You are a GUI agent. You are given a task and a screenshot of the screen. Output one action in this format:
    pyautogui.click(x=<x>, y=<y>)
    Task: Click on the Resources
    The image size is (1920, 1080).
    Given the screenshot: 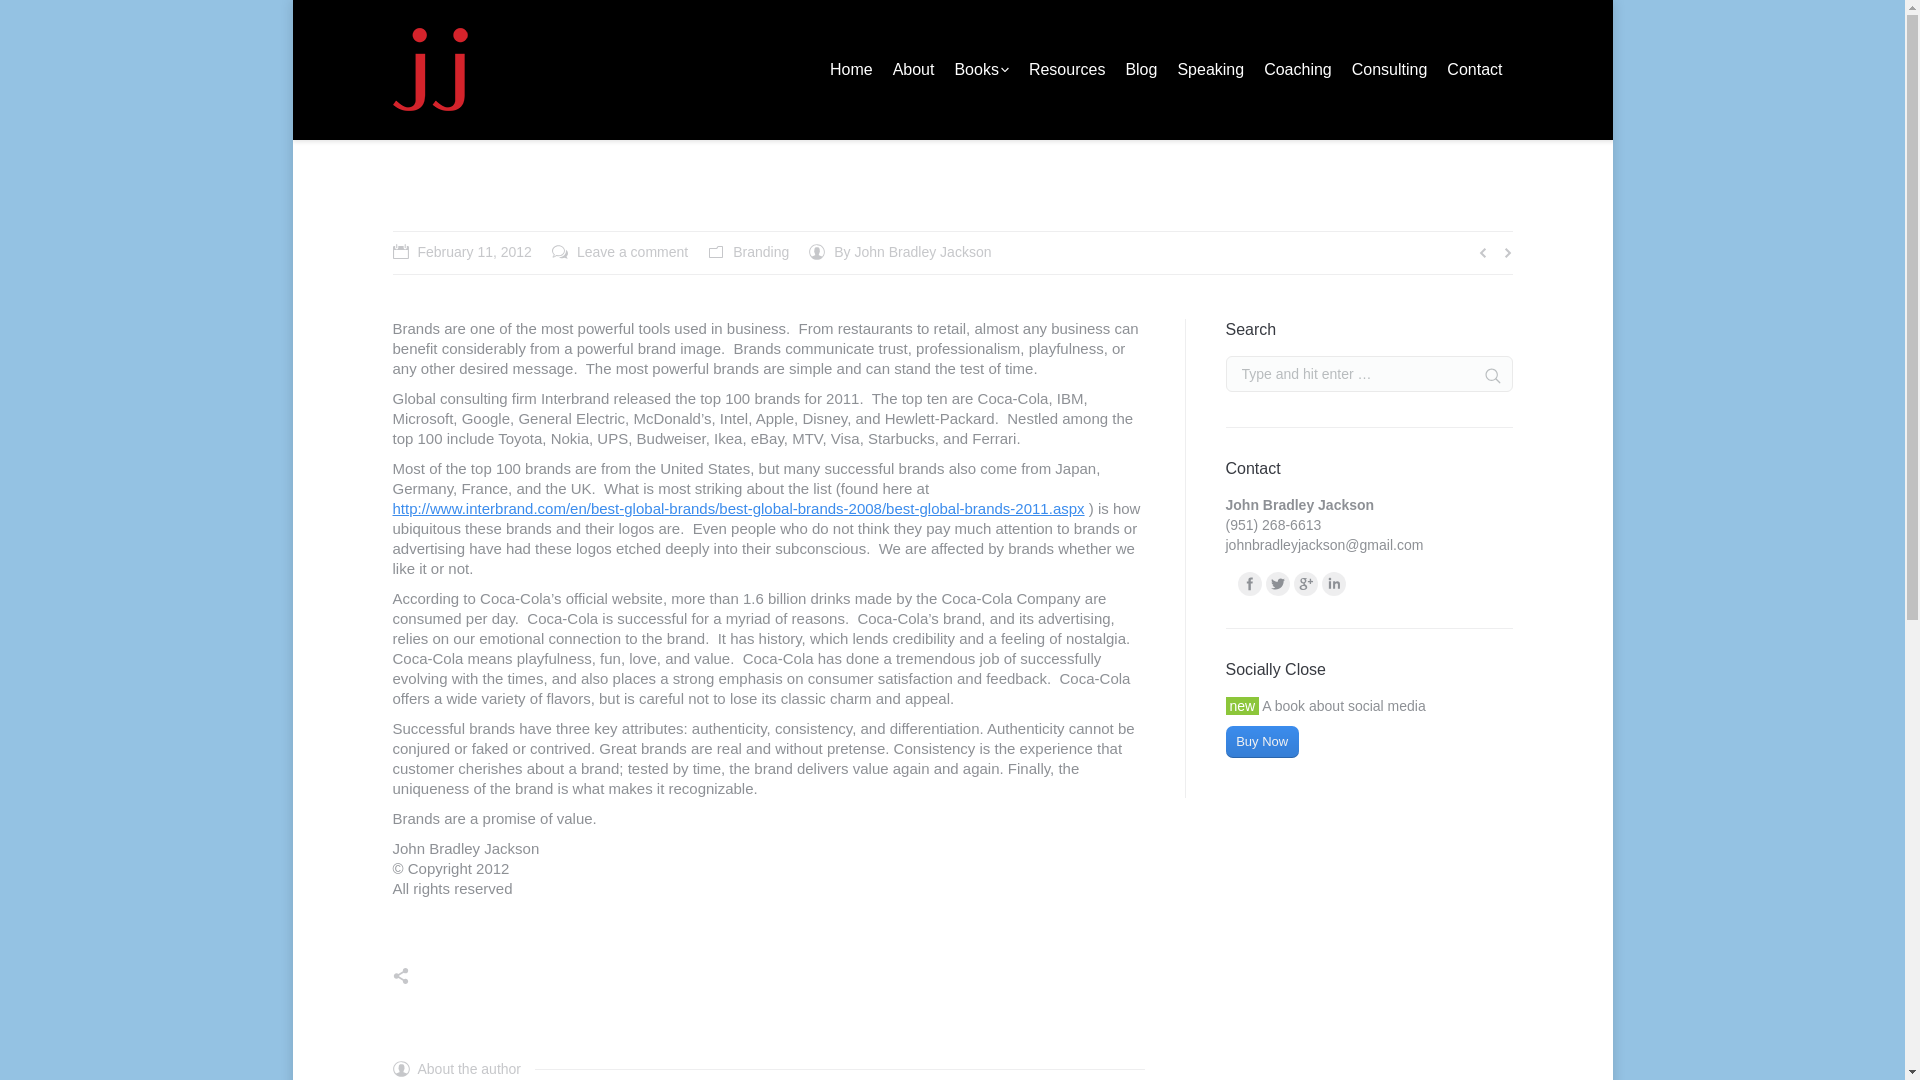 What is the action you would take?
    pyautogui.click(x=1067, y=70)
    